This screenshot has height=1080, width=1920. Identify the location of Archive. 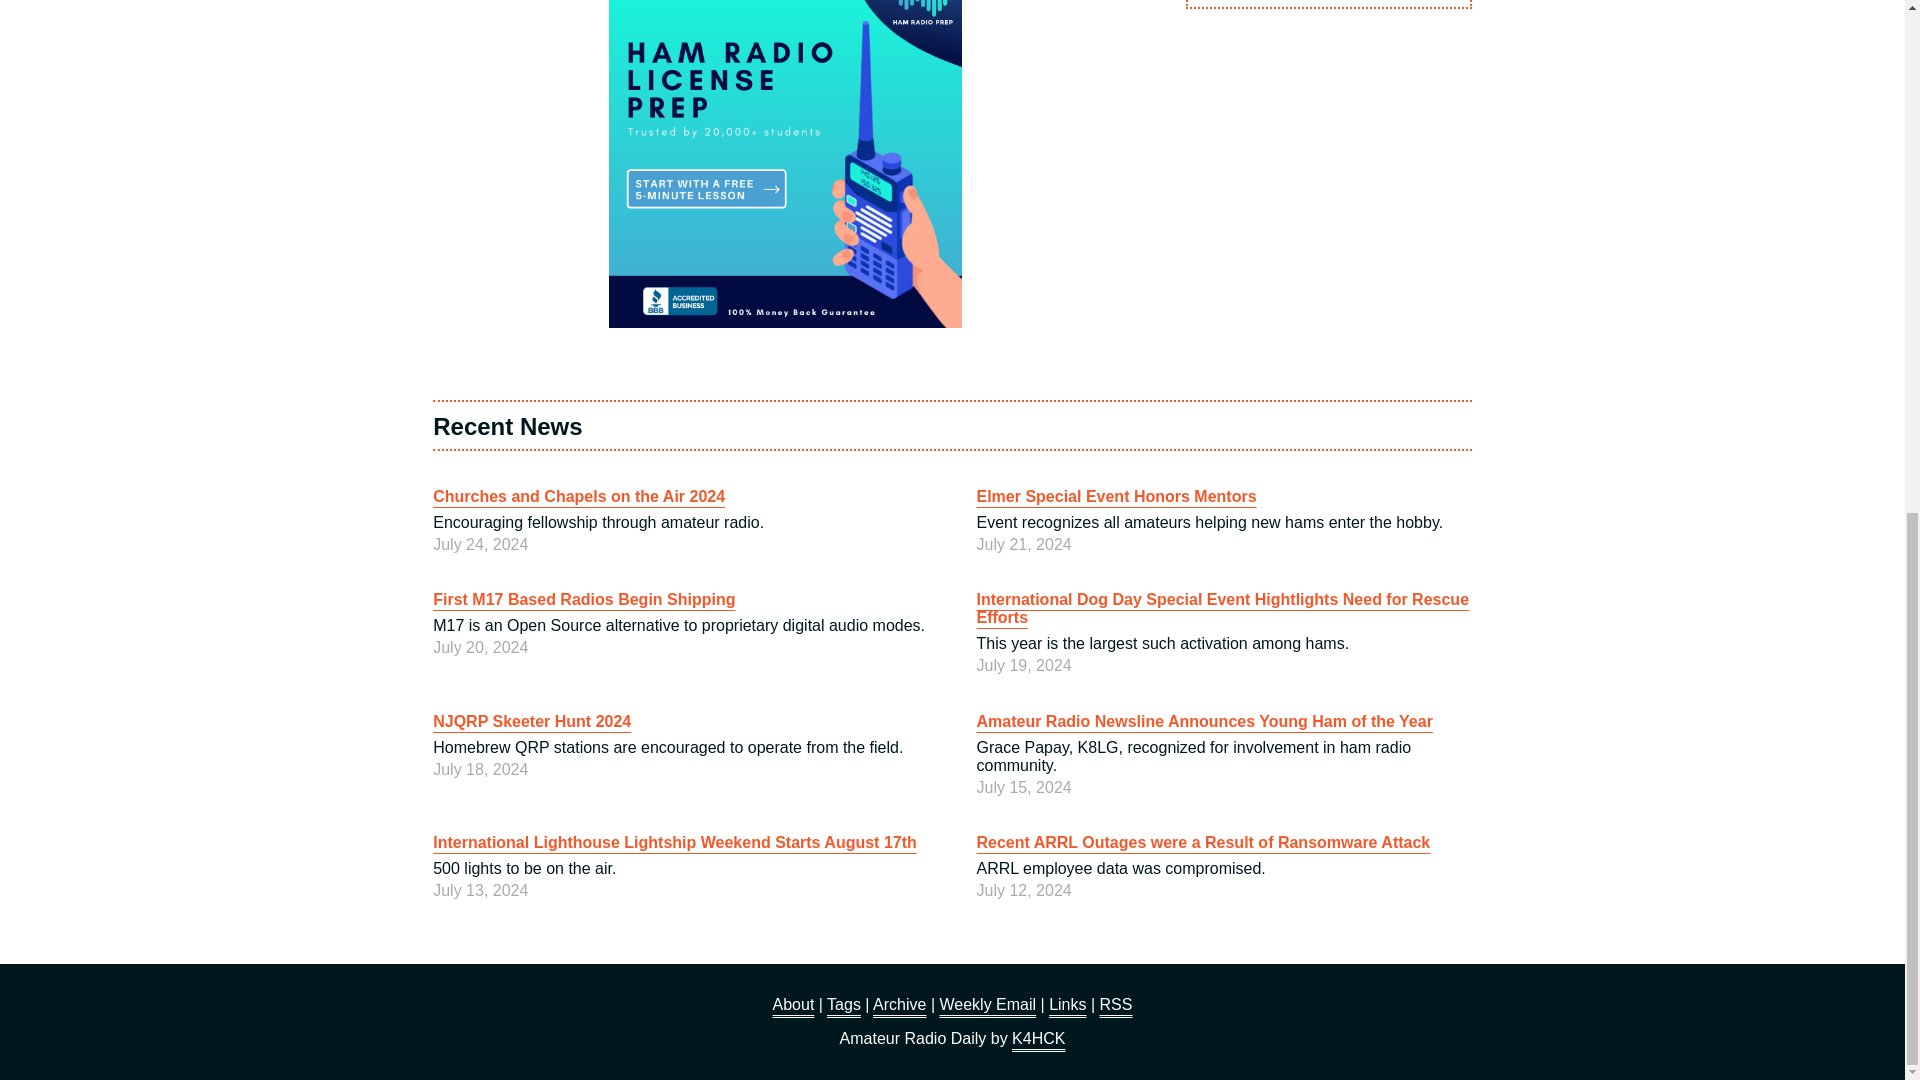
(899, 1004).